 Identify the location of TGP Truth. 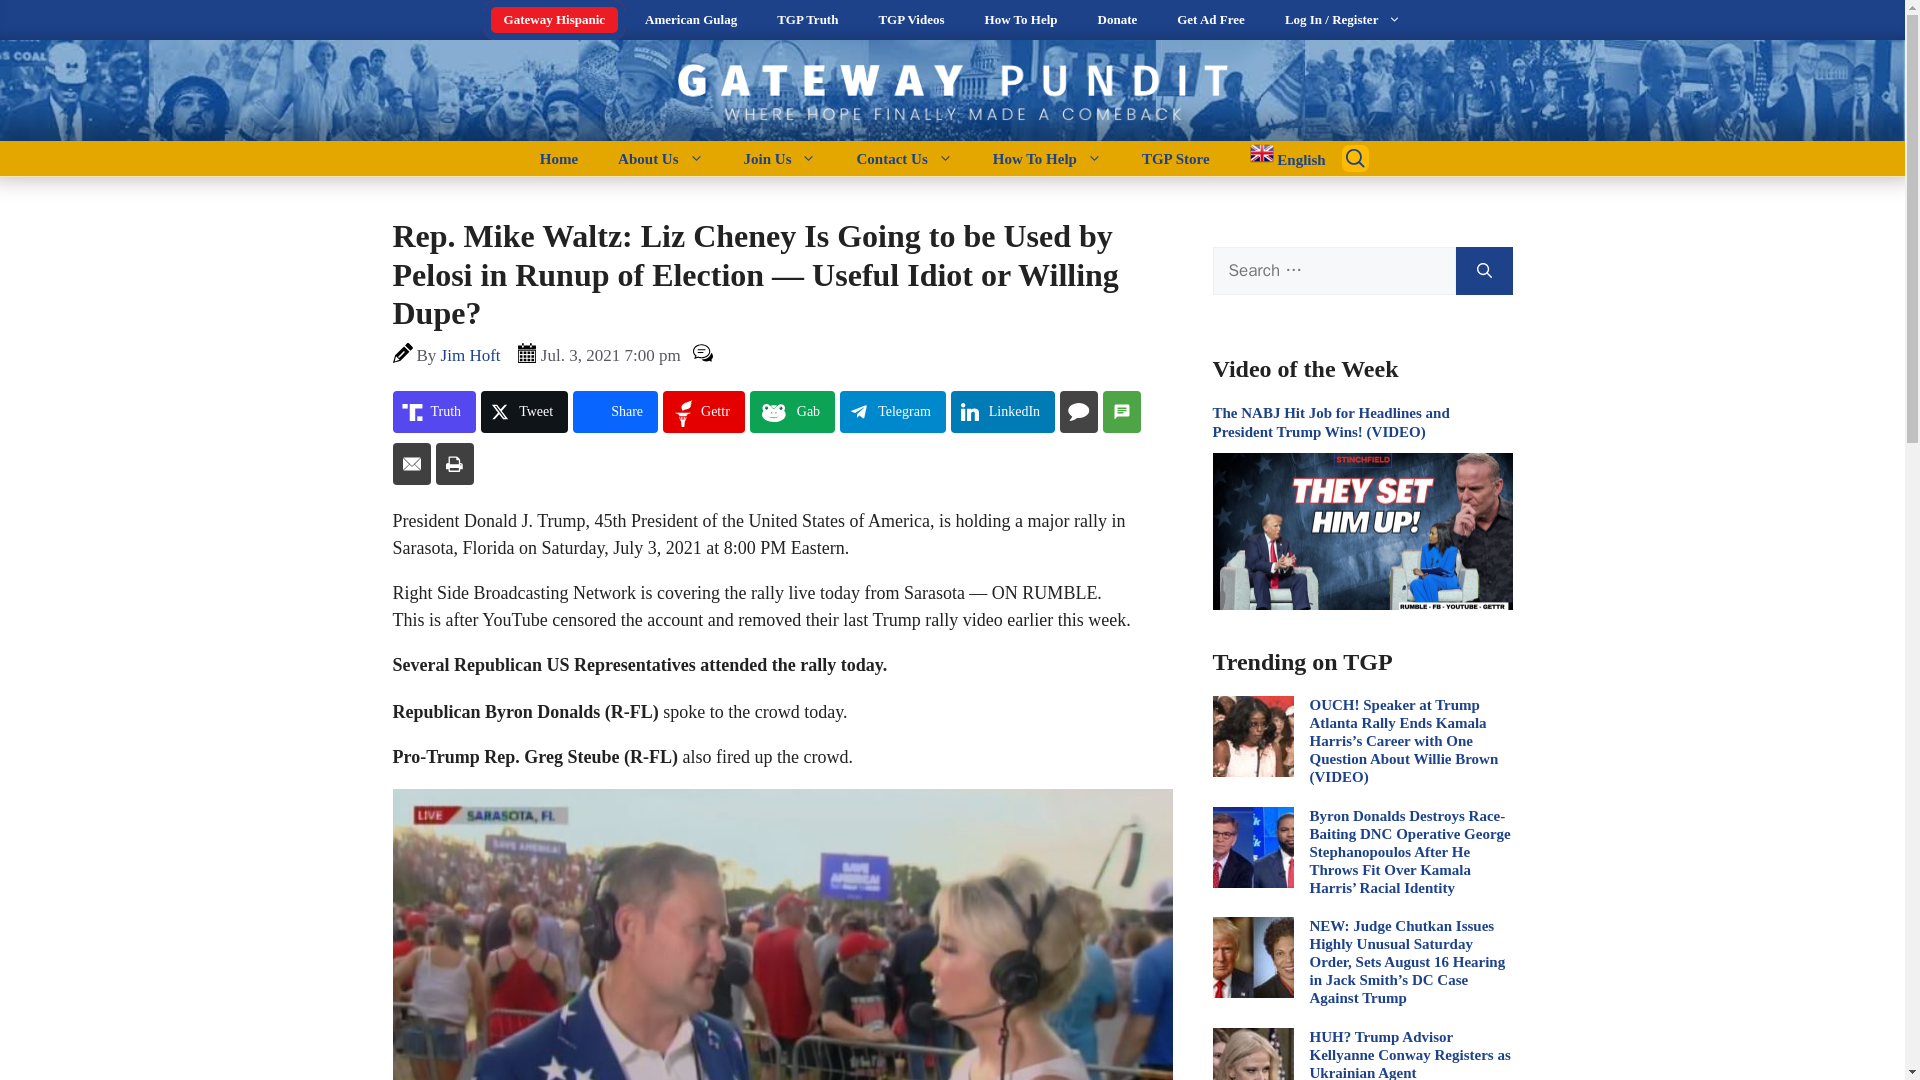
(807, 20).